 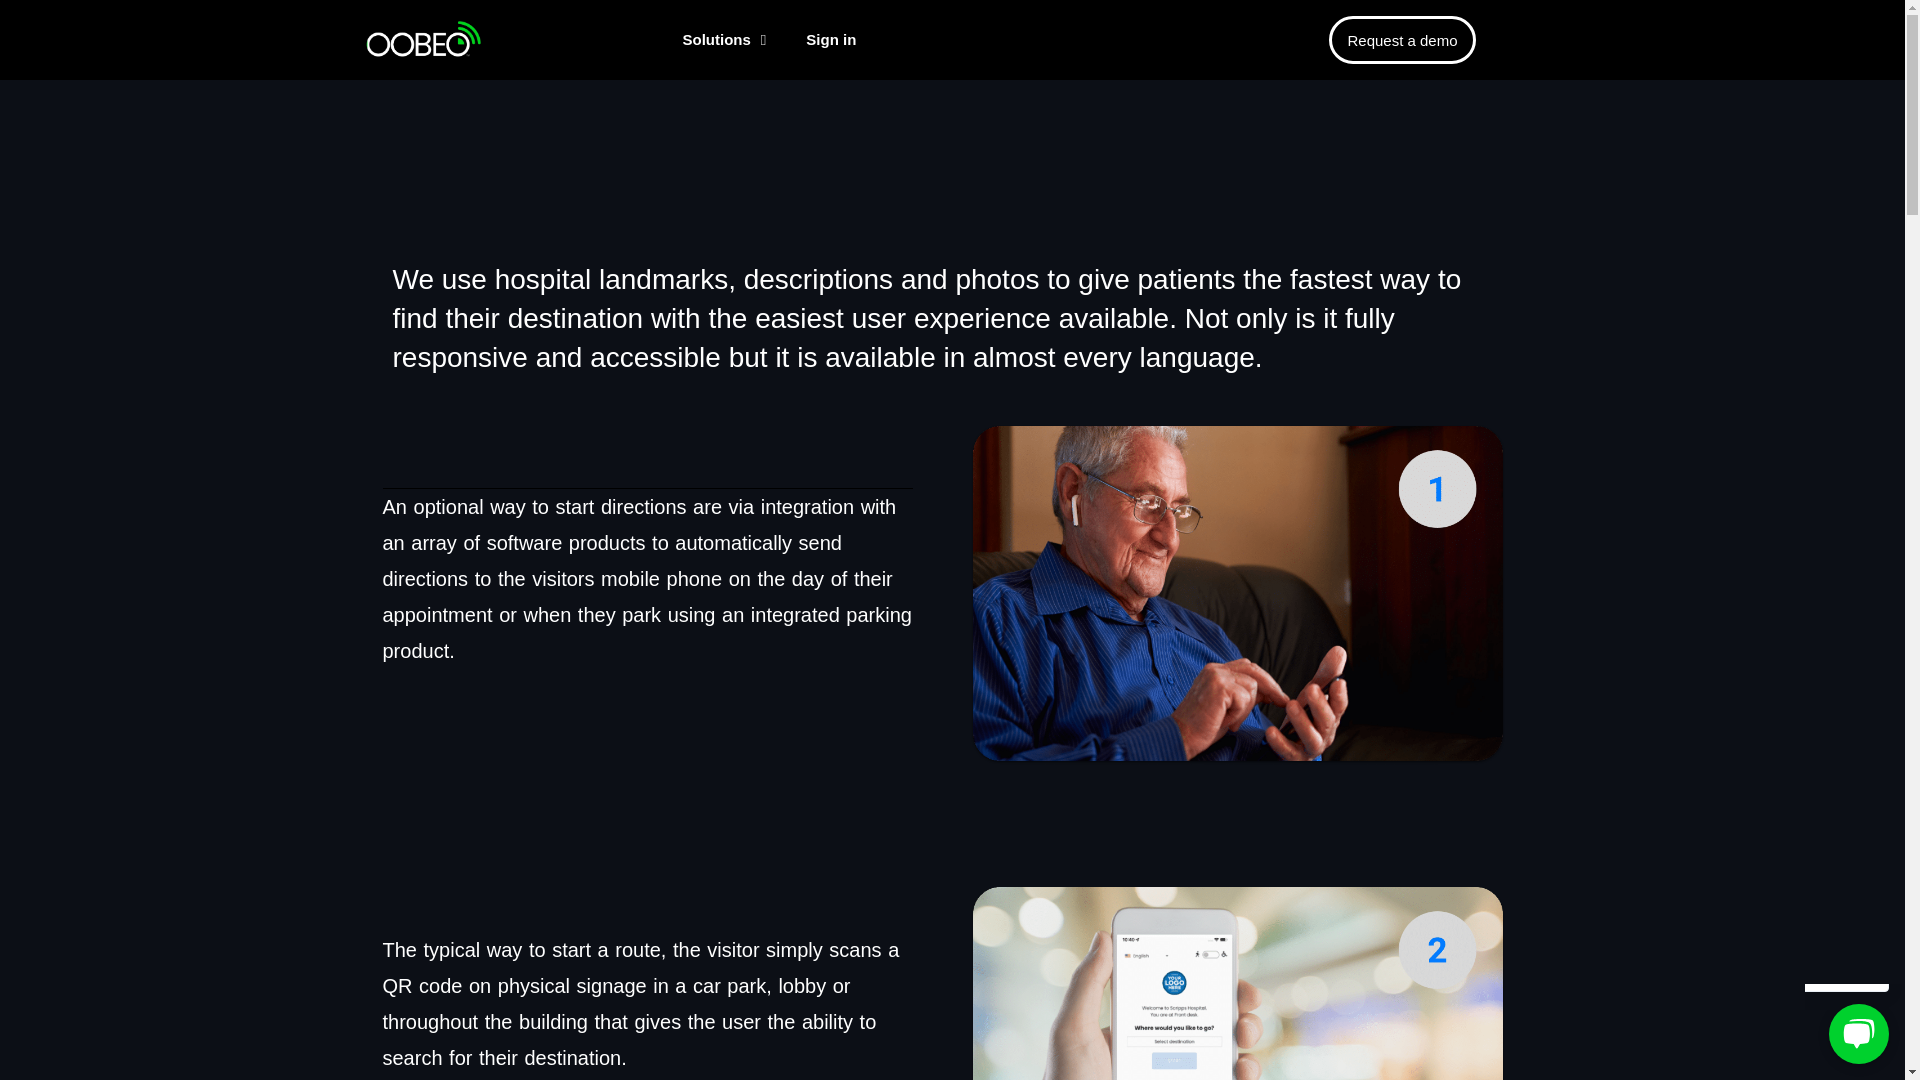 I want to click on Request a demo, so click(x=1401, y=40).